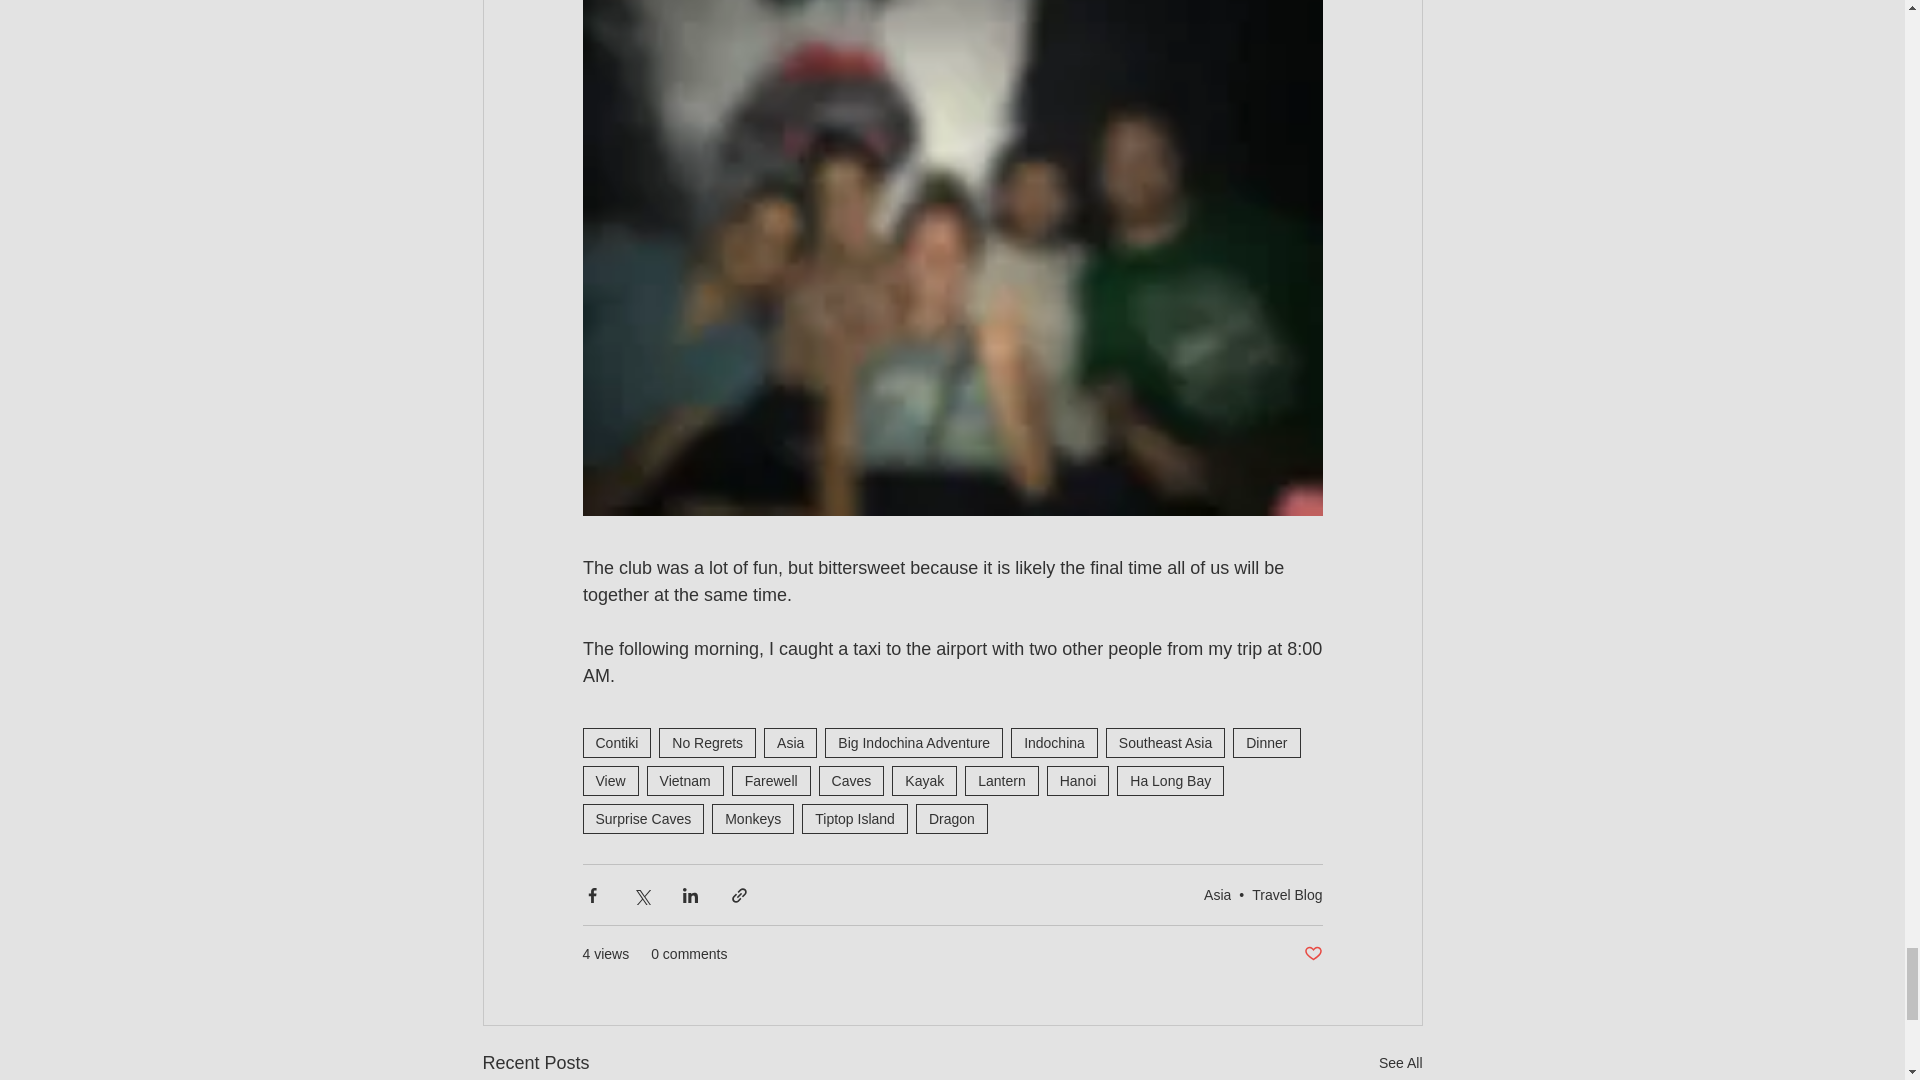 Image resolution: width=1920 pixels, height=1080 pixels. Describe the element at coordinates (1170, 780) in the screenshot. I see `Ha Long Bay` at that location.